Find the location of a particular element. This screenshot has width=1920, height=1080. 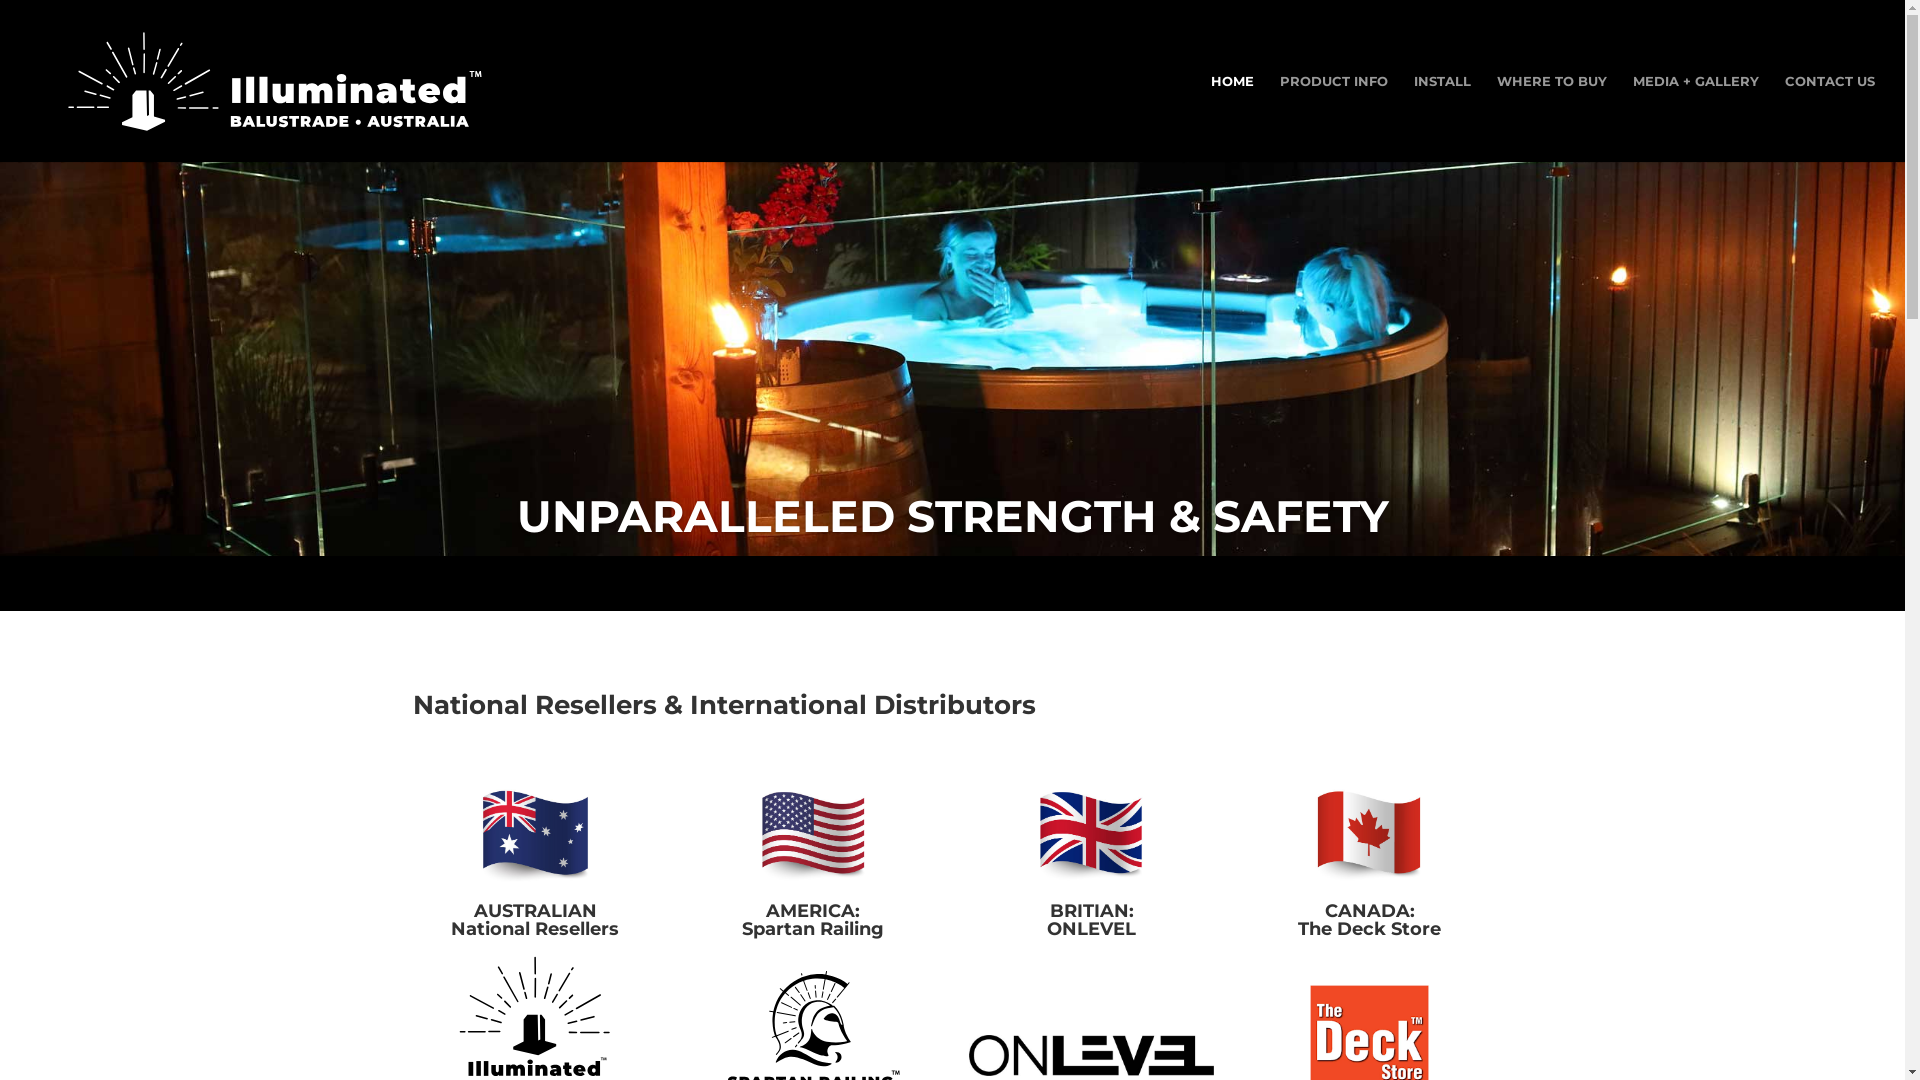

on-level-logo-iba is located at coordinates (1092, 1056).